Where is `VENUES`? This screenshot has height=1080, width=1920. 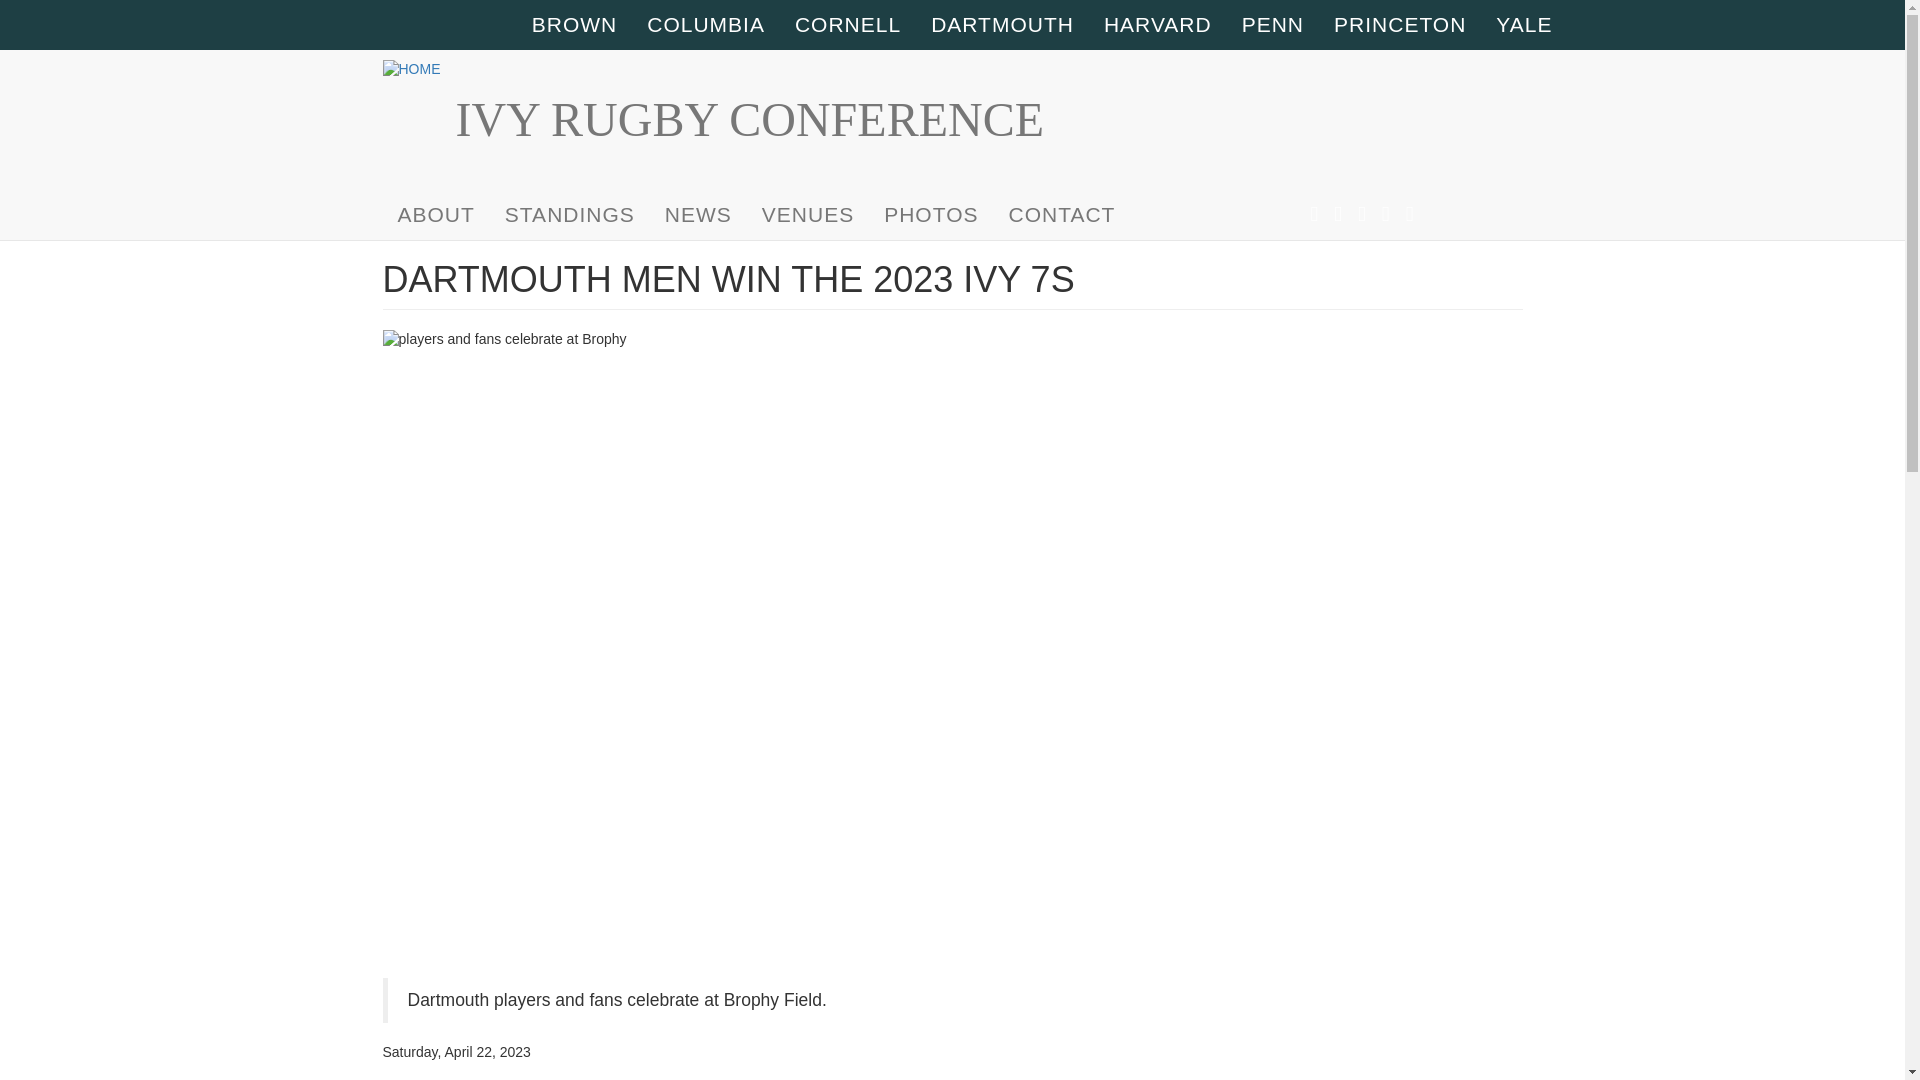 VENUES is located at coordinates (808, 214).